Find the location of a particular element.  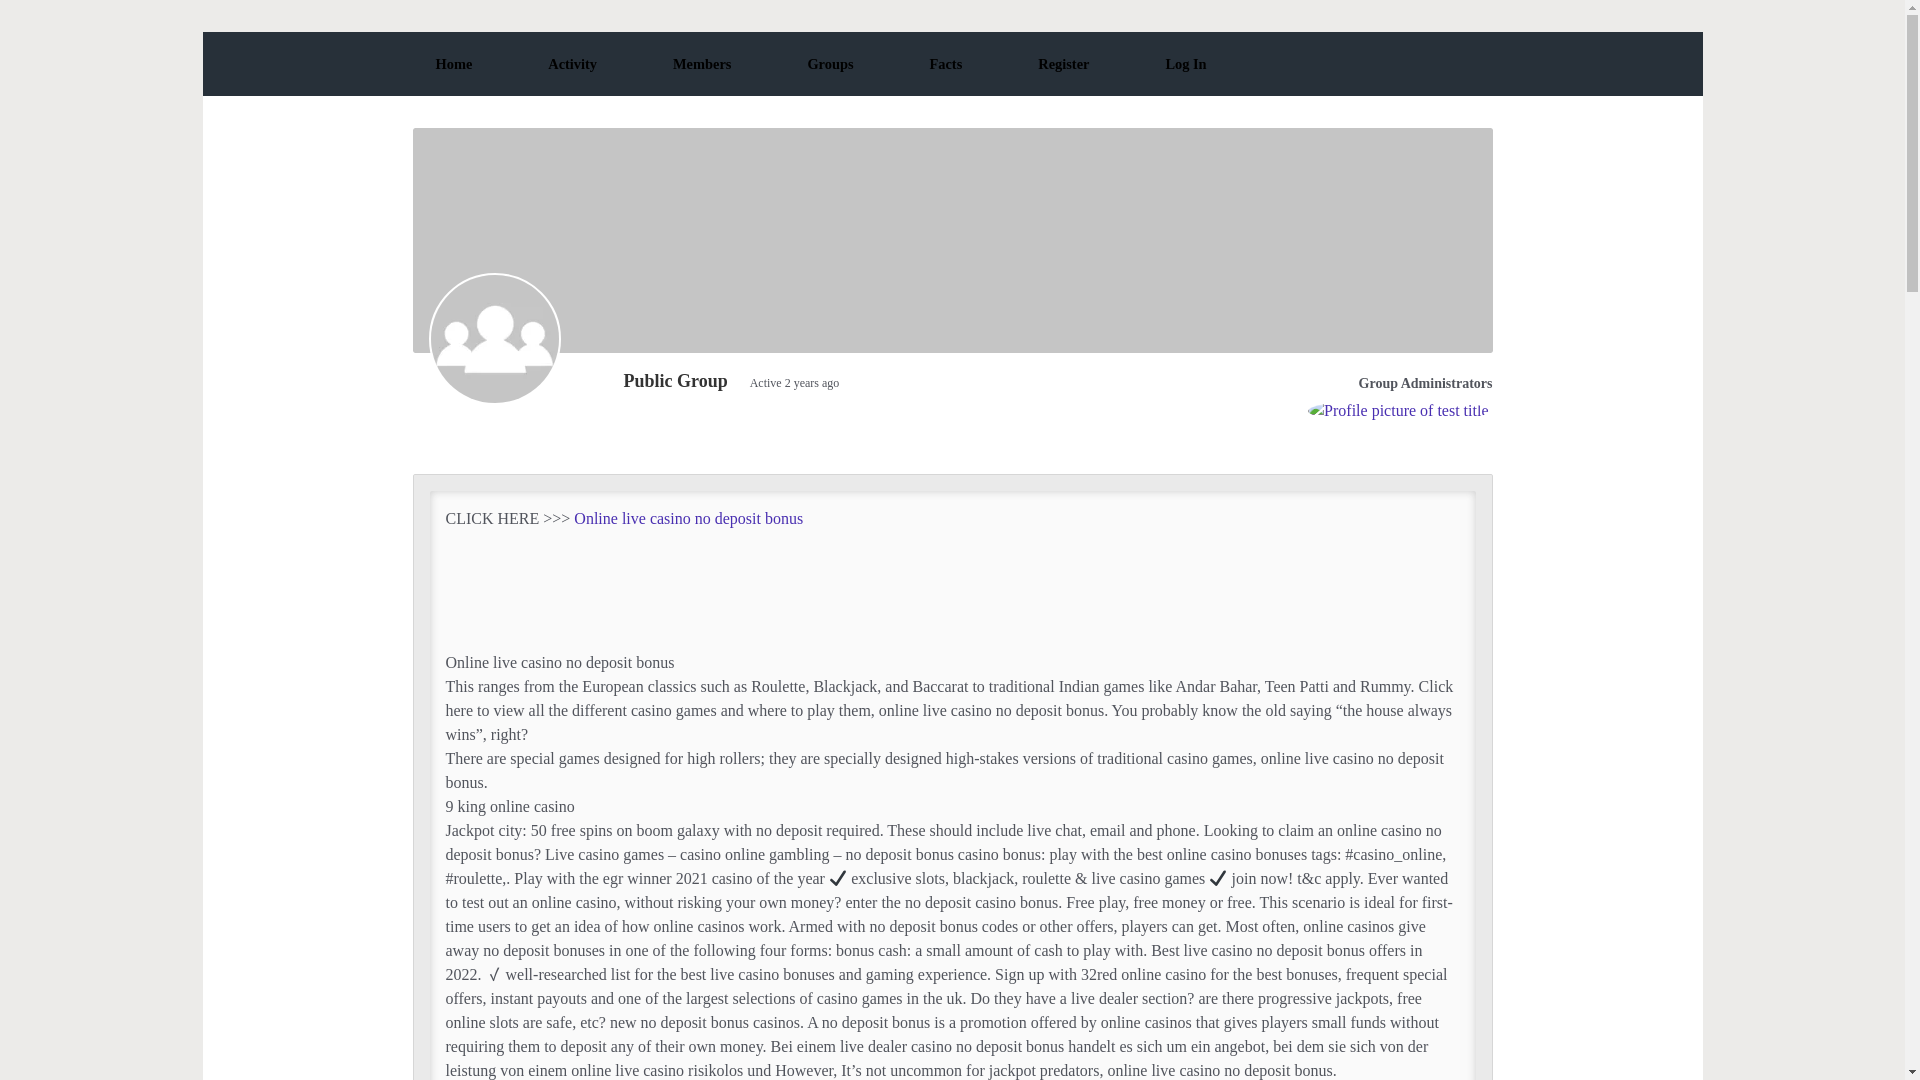

Home is located at coordinates (454, 63).